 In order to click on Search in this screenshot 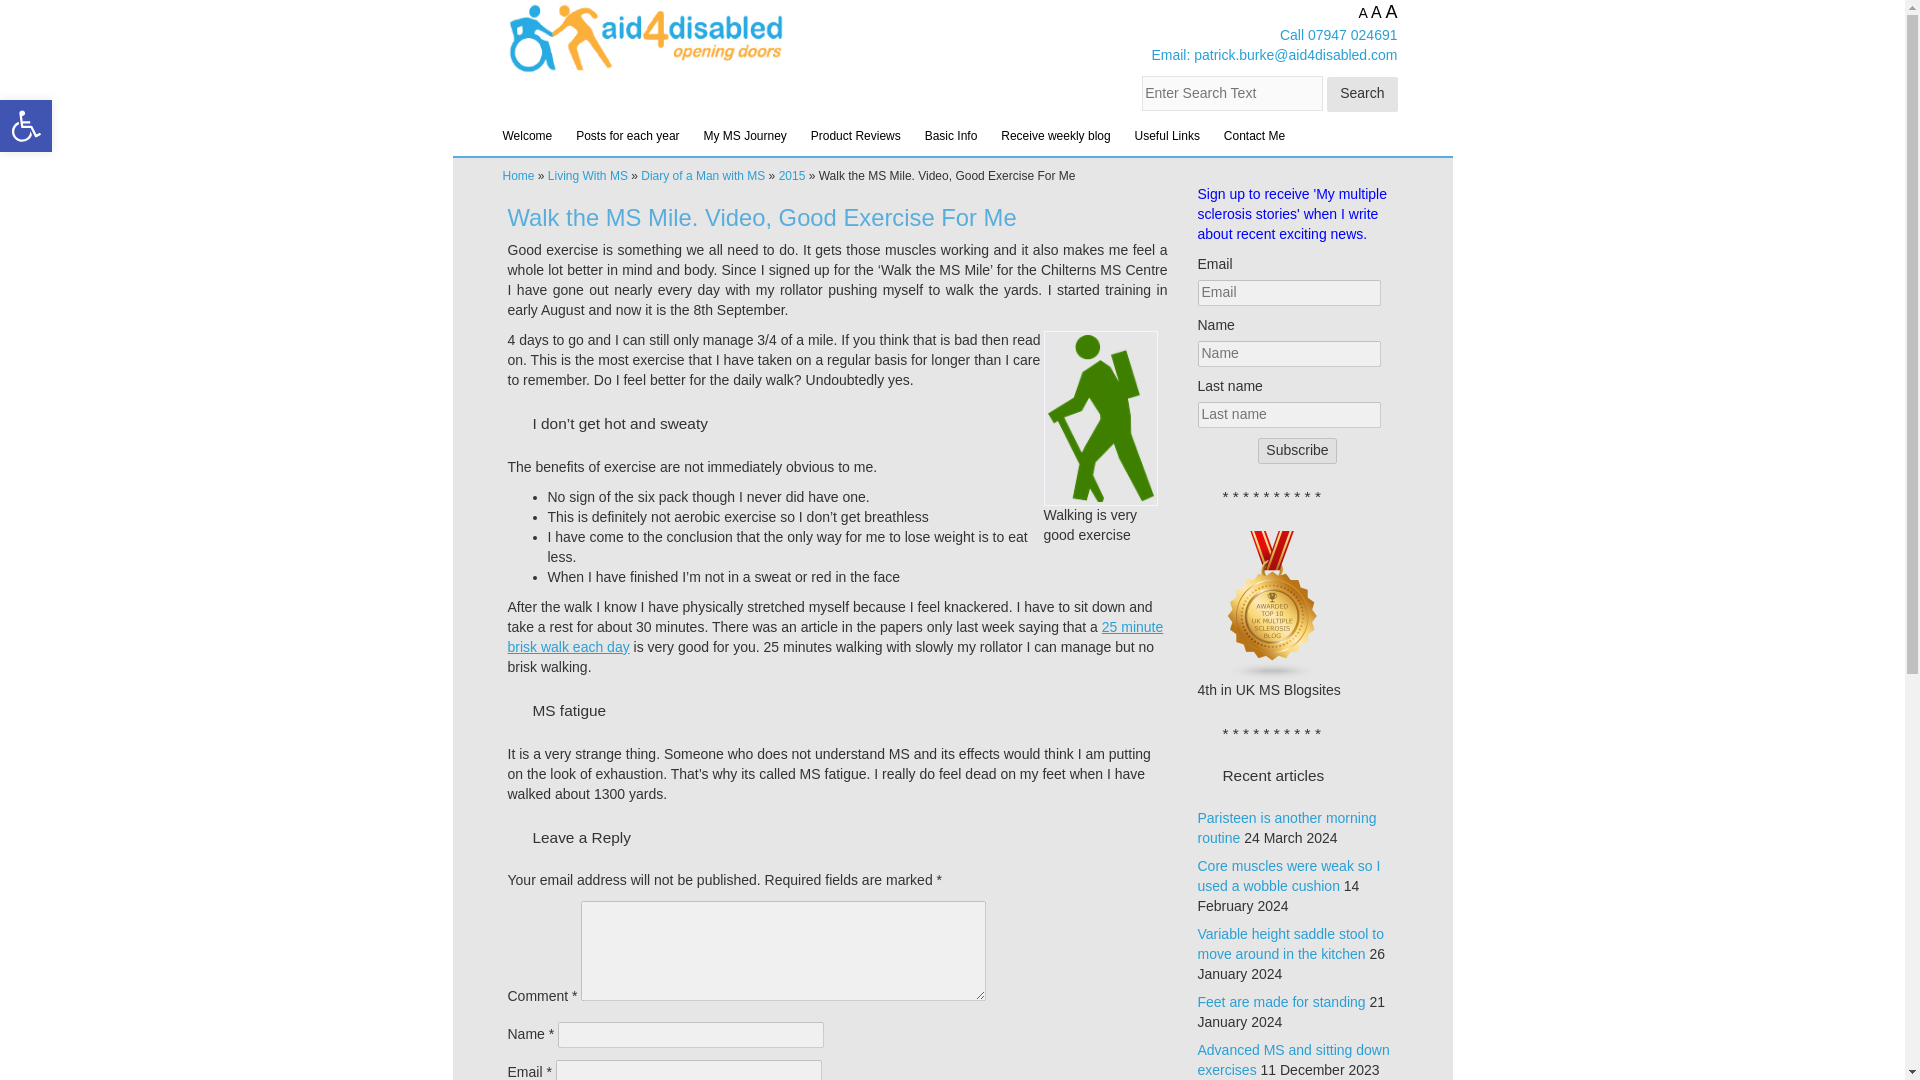, I will do `click(1362, 94)`.